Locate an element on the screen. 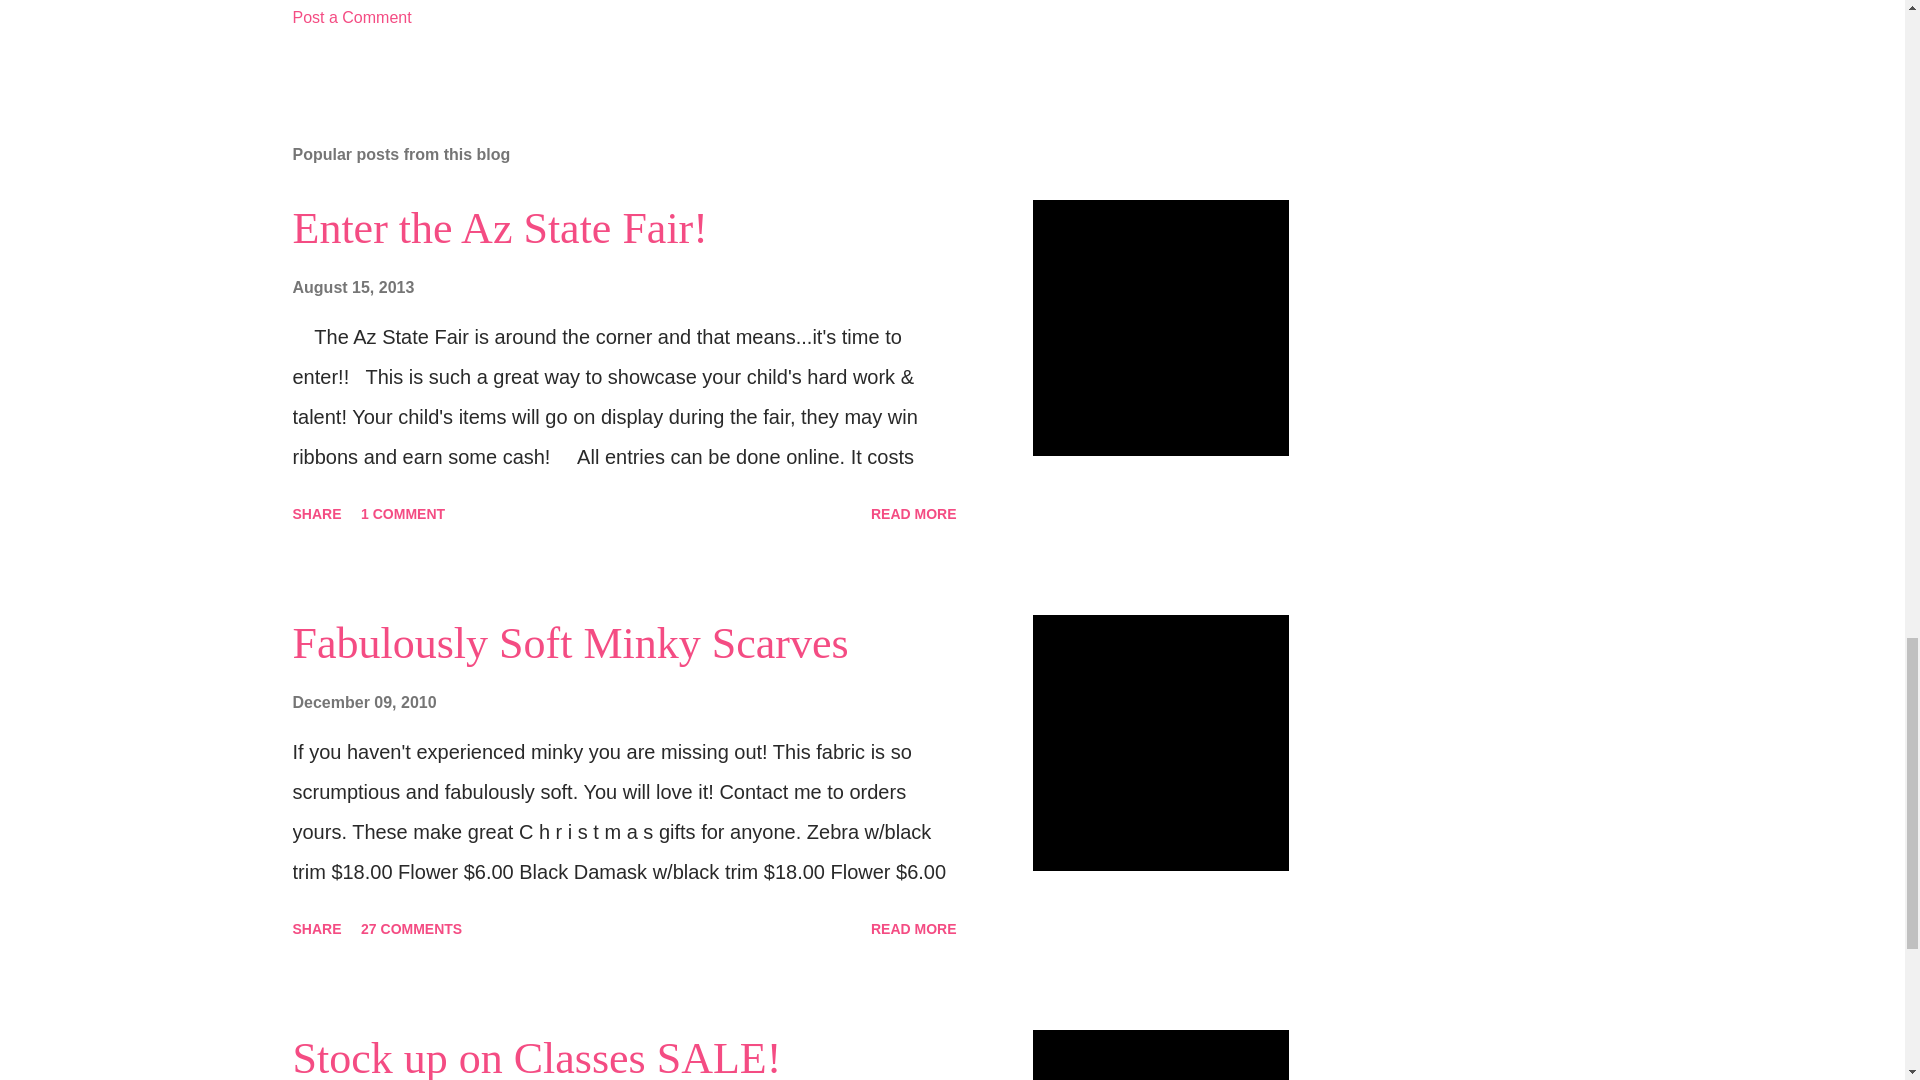 Image resolution: width=1920 pixels, height=1080 pixels. SHARE is located at coordinates (316, 514).